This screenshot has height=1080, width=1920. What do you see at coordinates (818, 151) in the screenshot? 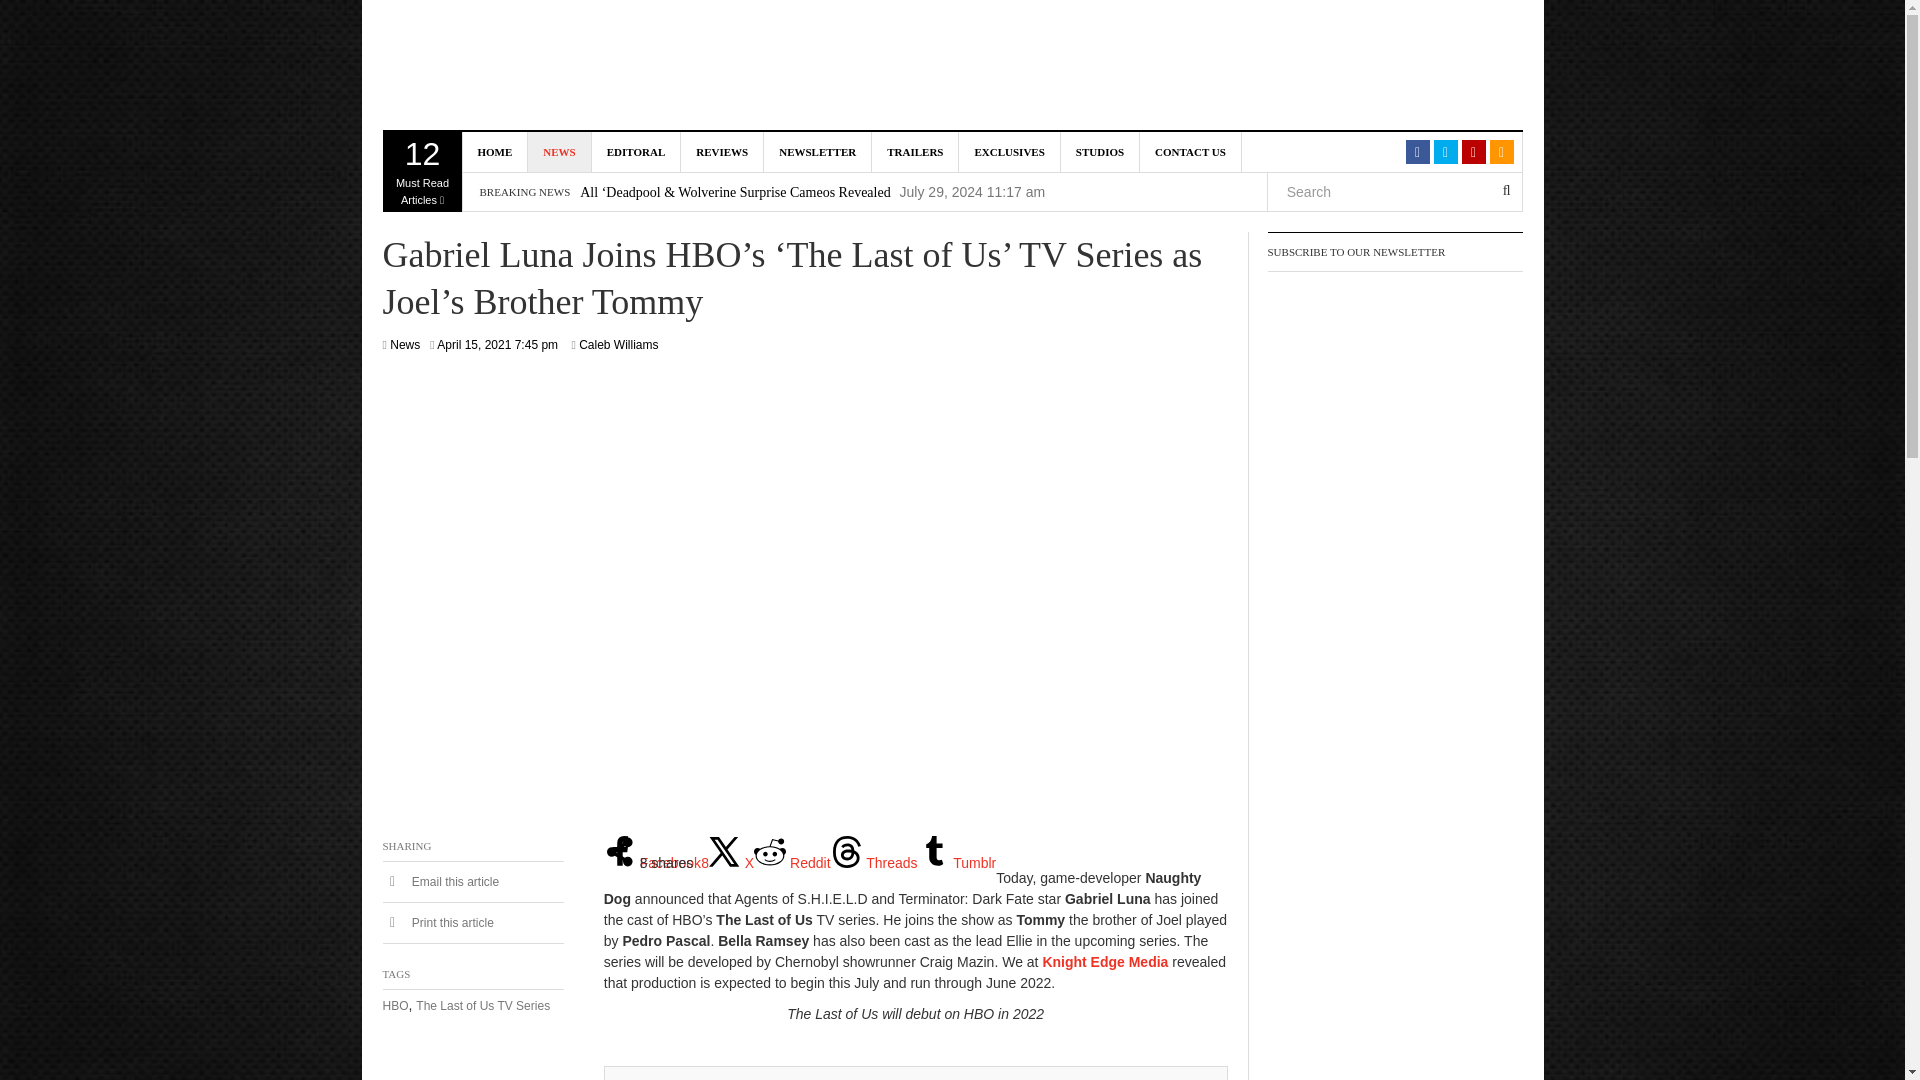
I see `NEWSLETTER` at bounding box center [818, 151].